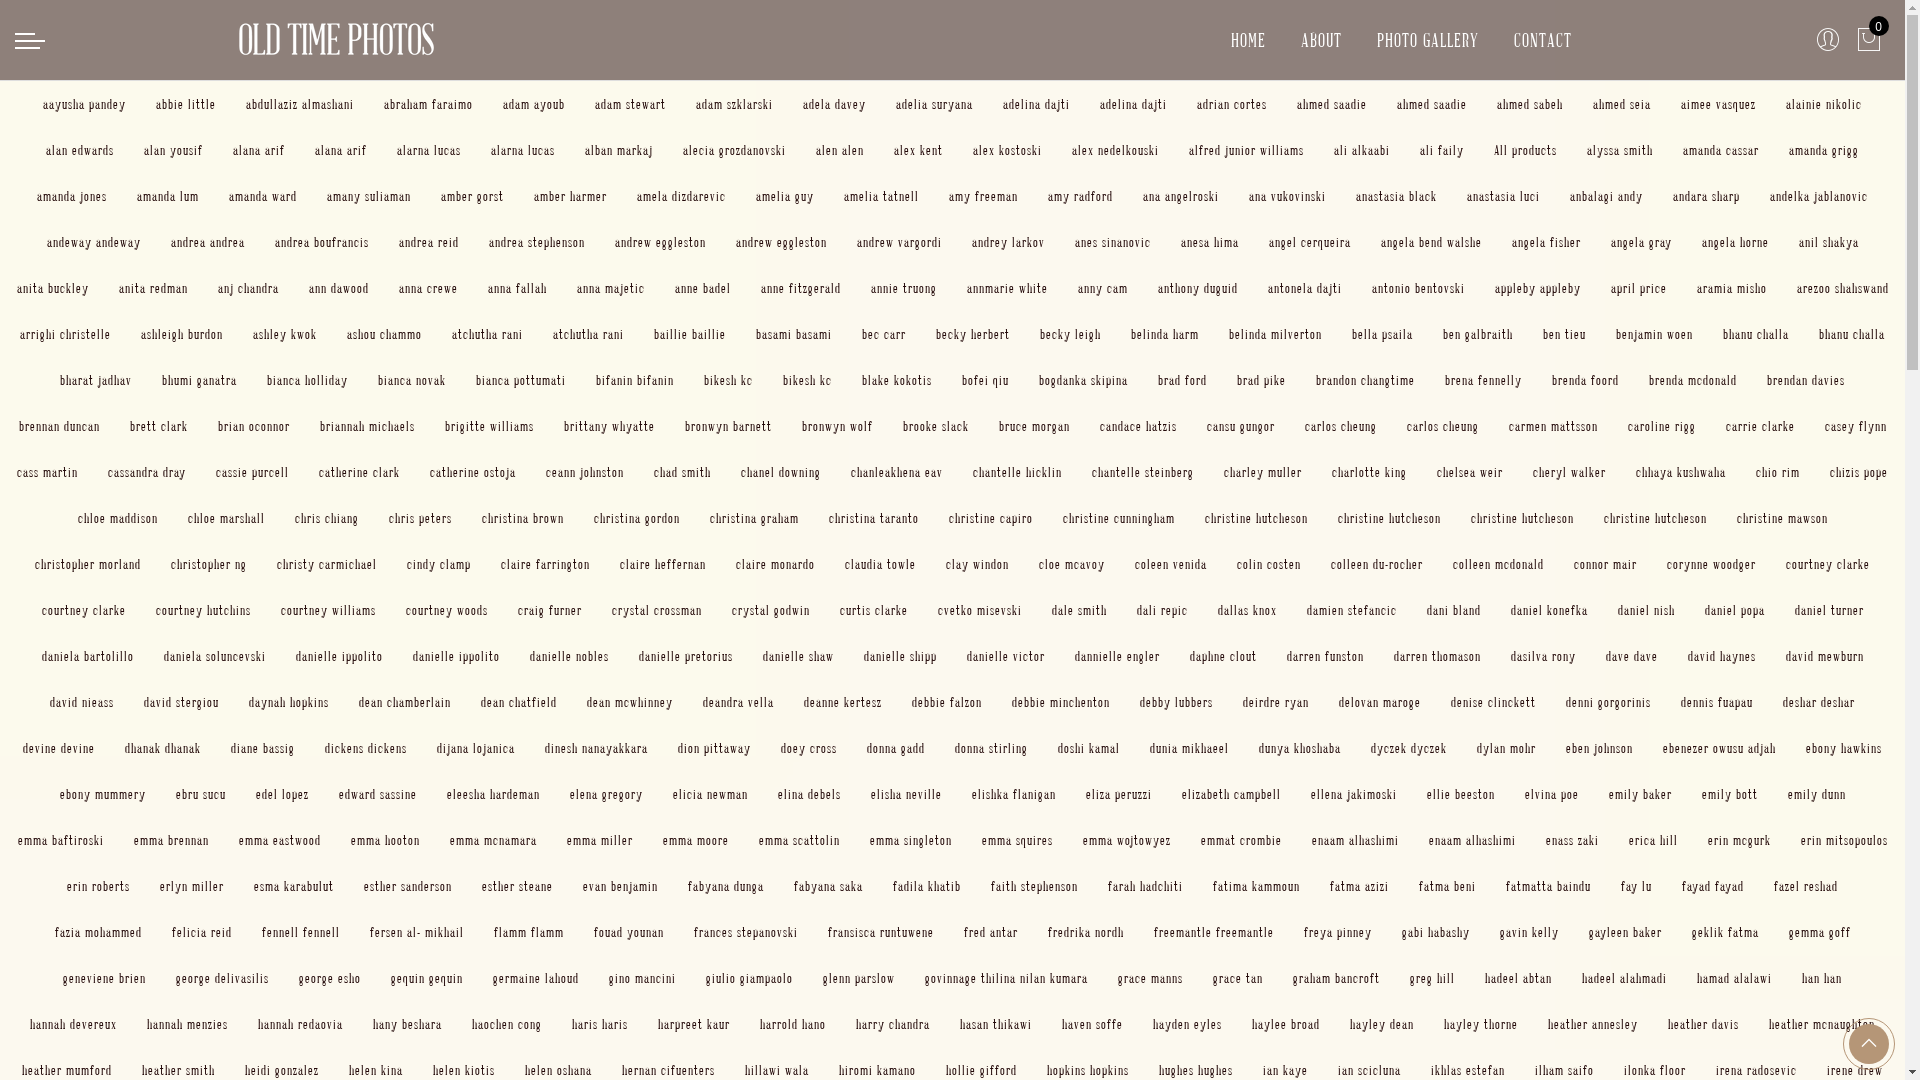 The image size is (1920, 1080). Describe the element at coordinates (1593, 1024) in the screenshot. I see `heather annesley` at that location.